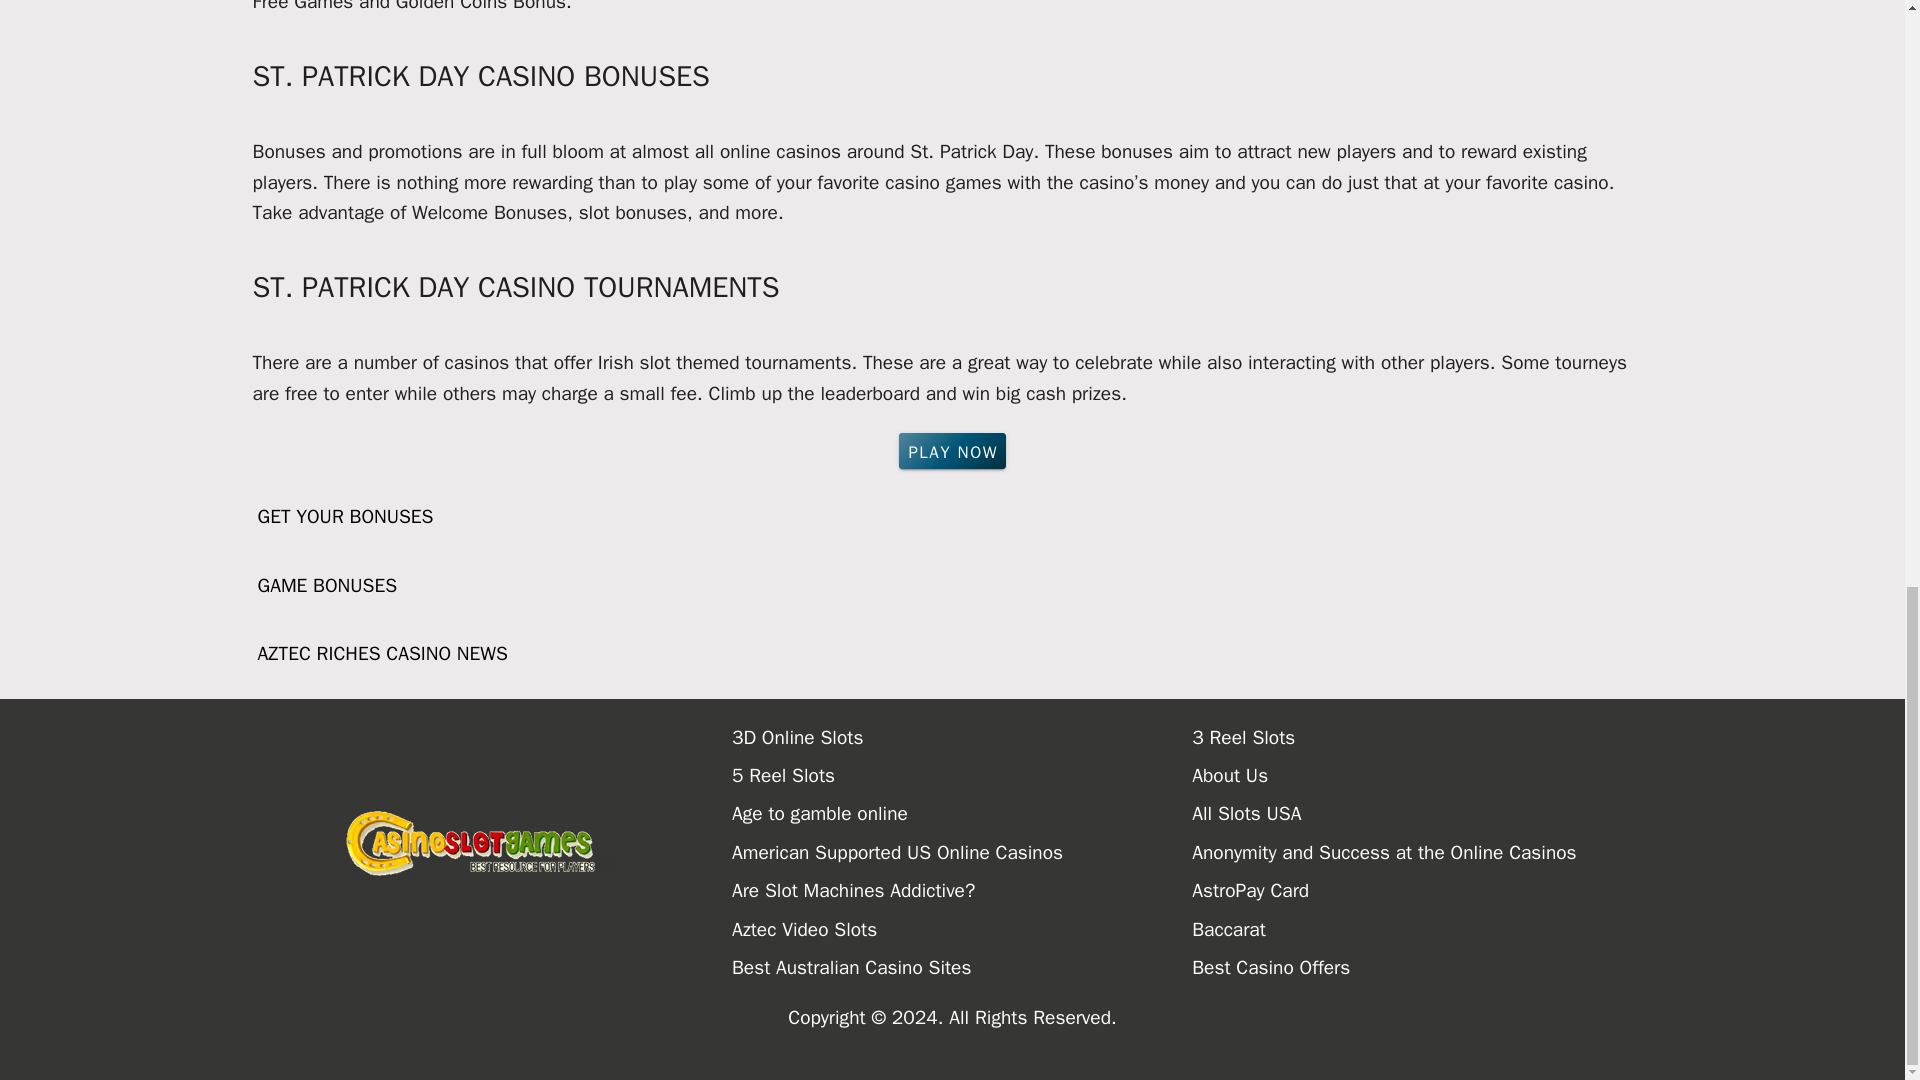 The height and width of the screenshot is (1080, 1920). I want to click on PLAY NOW, so click(952, 450).